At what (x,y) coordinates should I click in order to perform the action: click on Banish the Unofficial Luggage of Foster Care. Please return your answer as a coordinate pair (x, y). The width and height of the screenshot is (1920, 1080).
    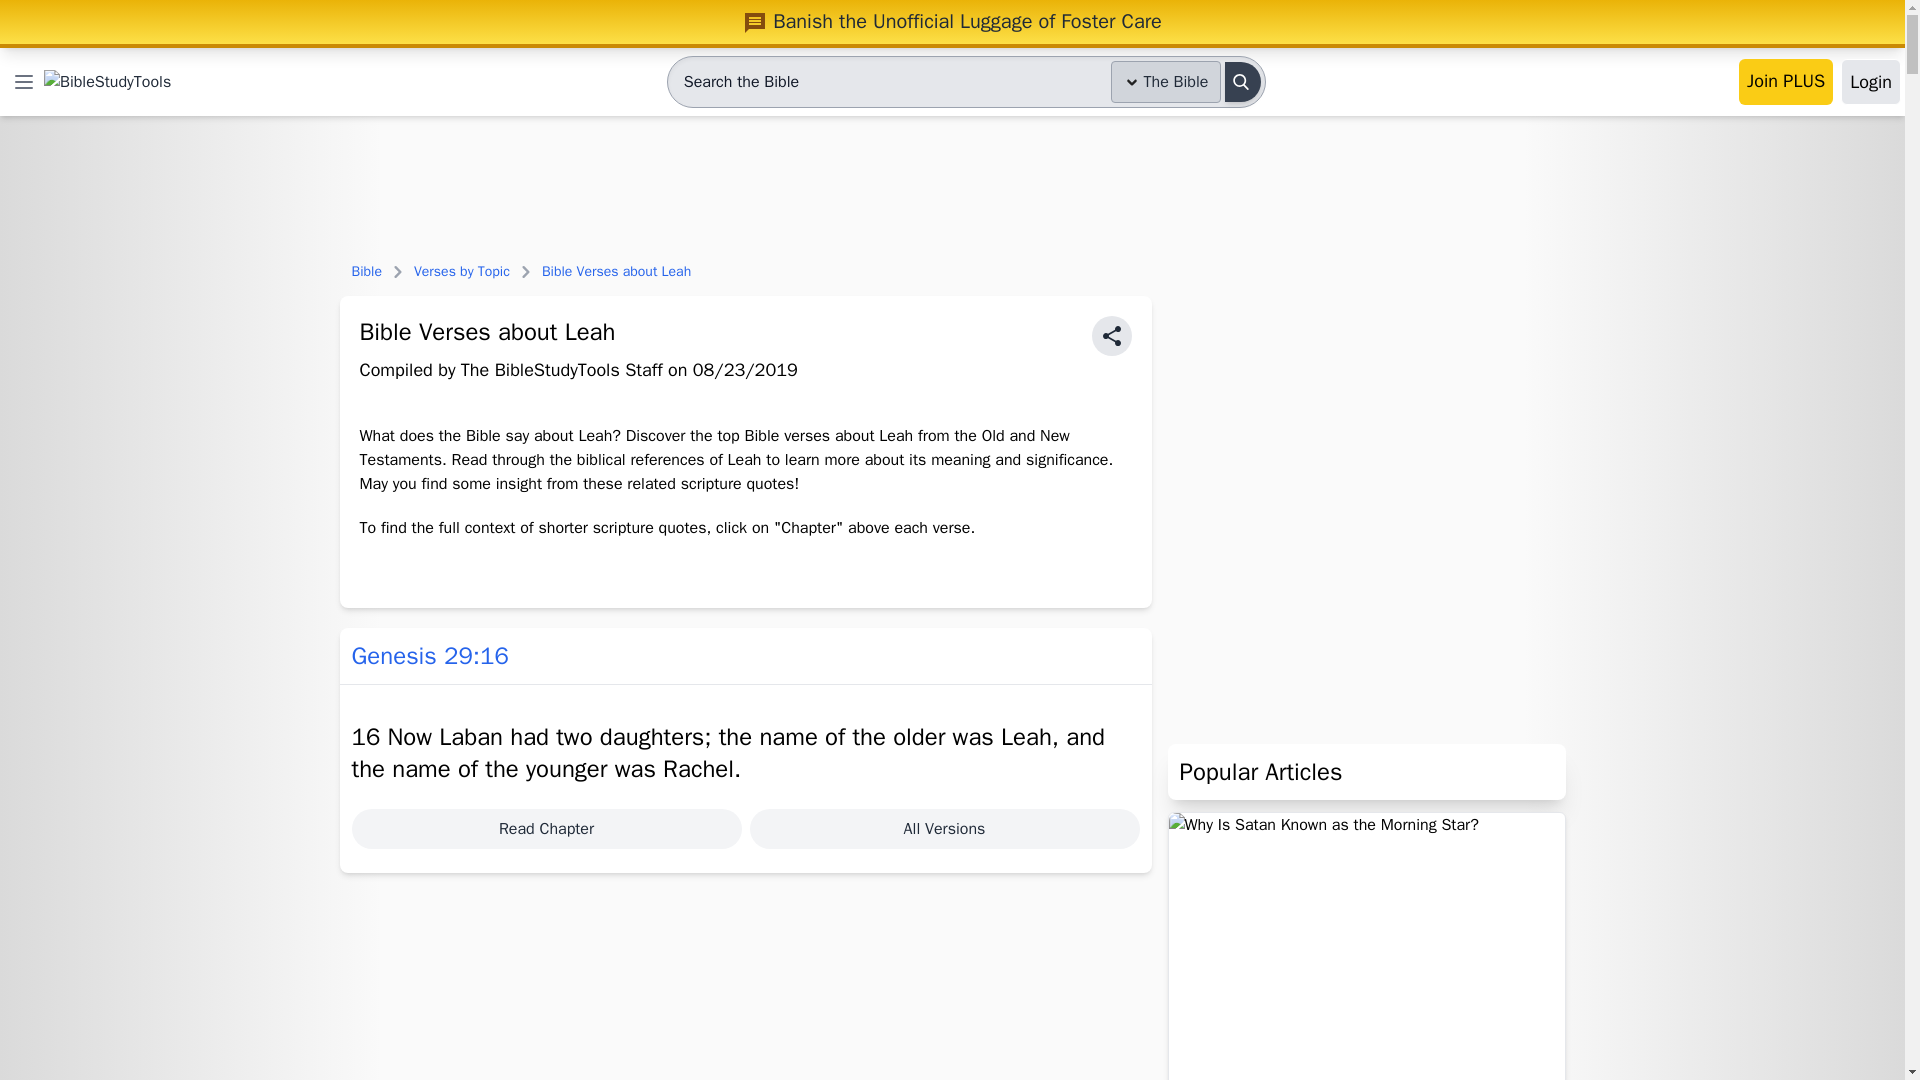
    Looking at the image, I should click on (952, 21).